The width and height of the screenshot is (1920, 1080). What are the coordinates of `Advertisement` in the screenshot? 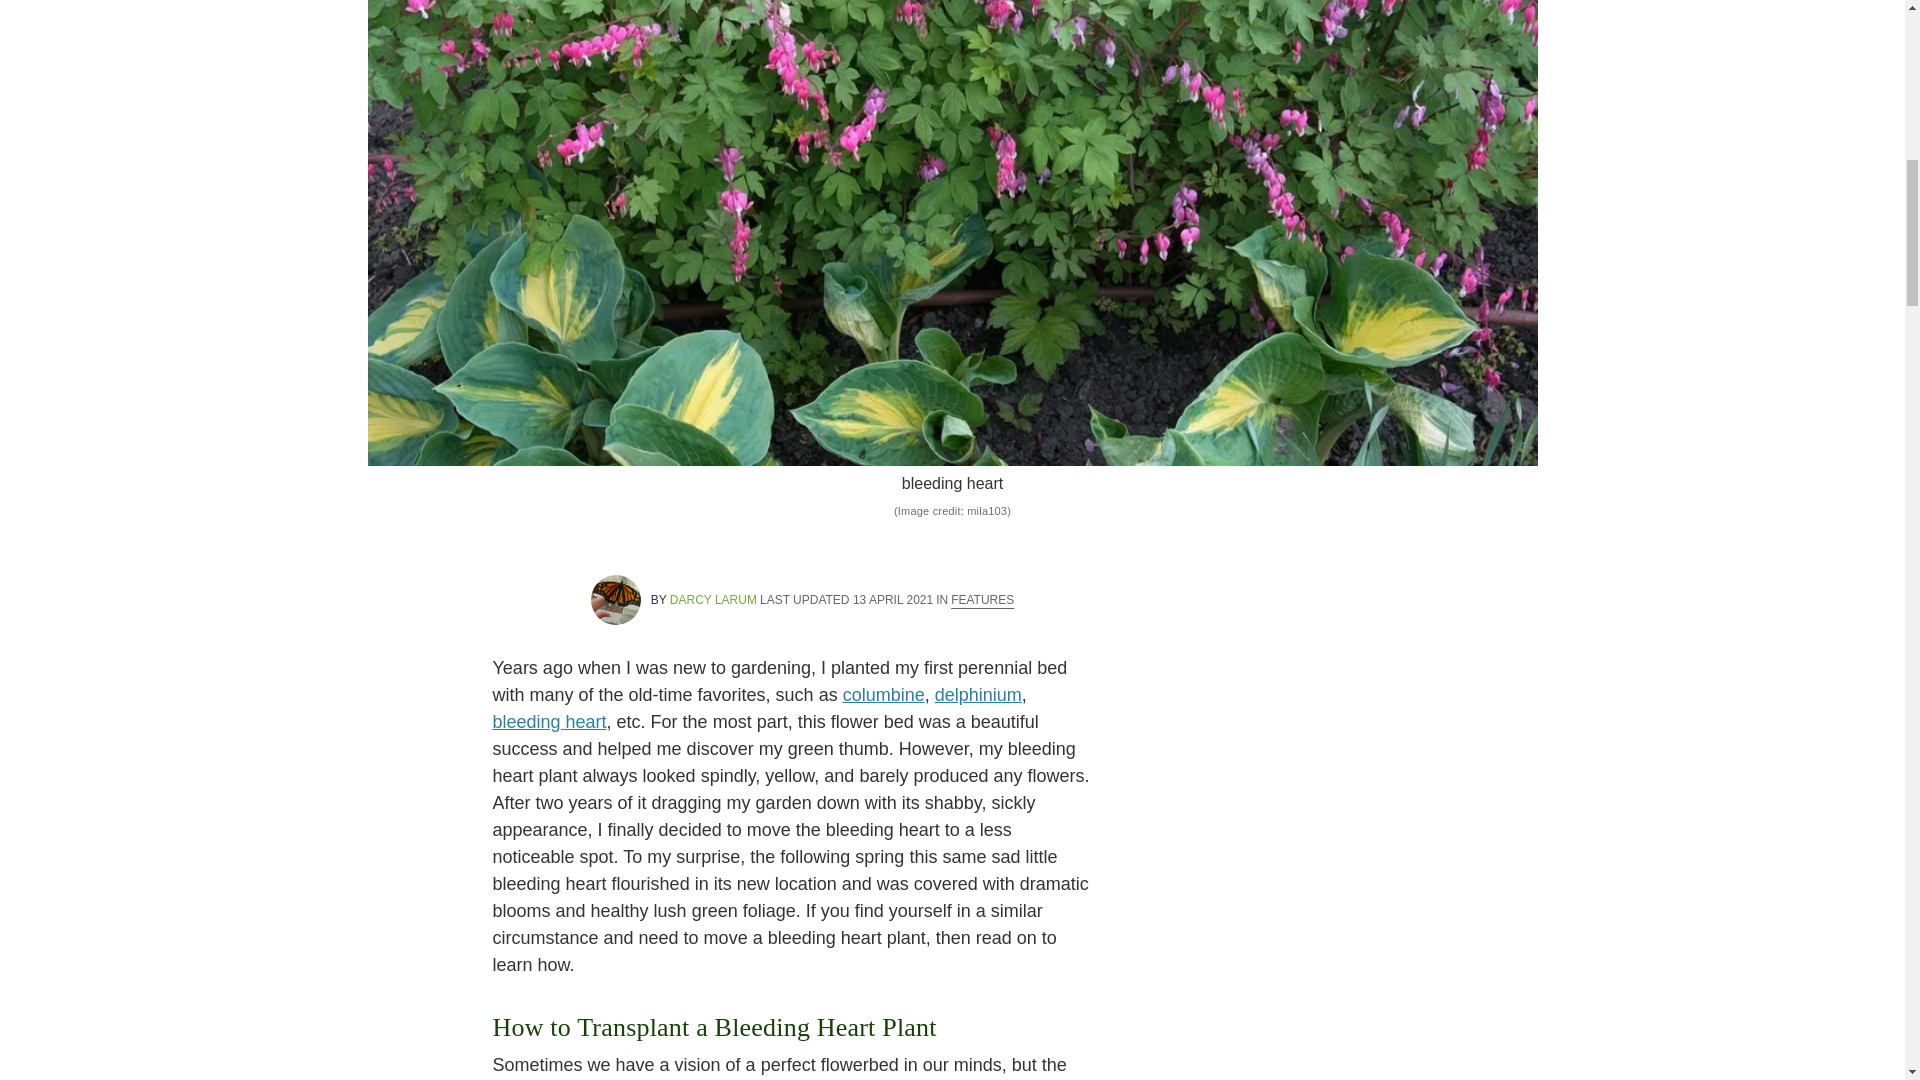 It's located at (1378, 780).